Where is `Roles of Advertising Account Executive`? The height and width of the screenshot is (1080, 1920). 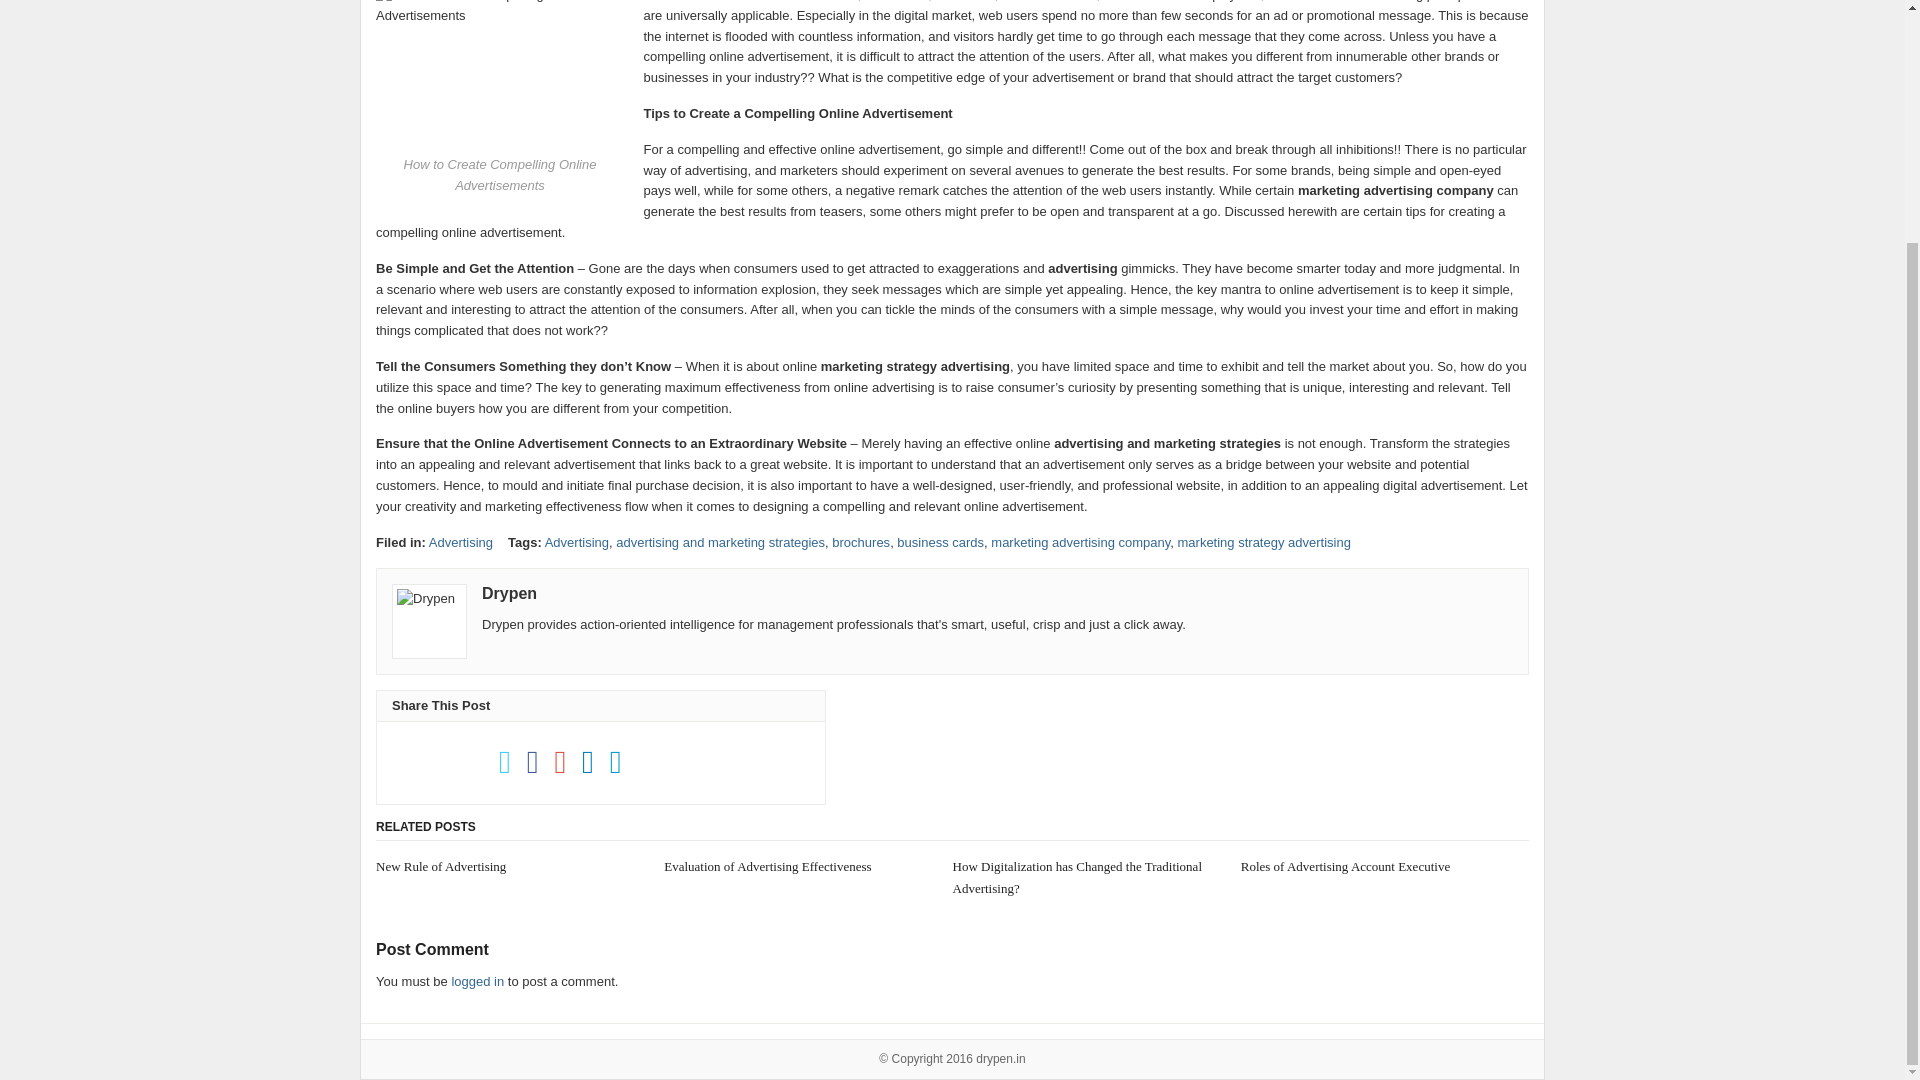
Roles of Advertising Account Executive is located at coordinates (1384, 867).